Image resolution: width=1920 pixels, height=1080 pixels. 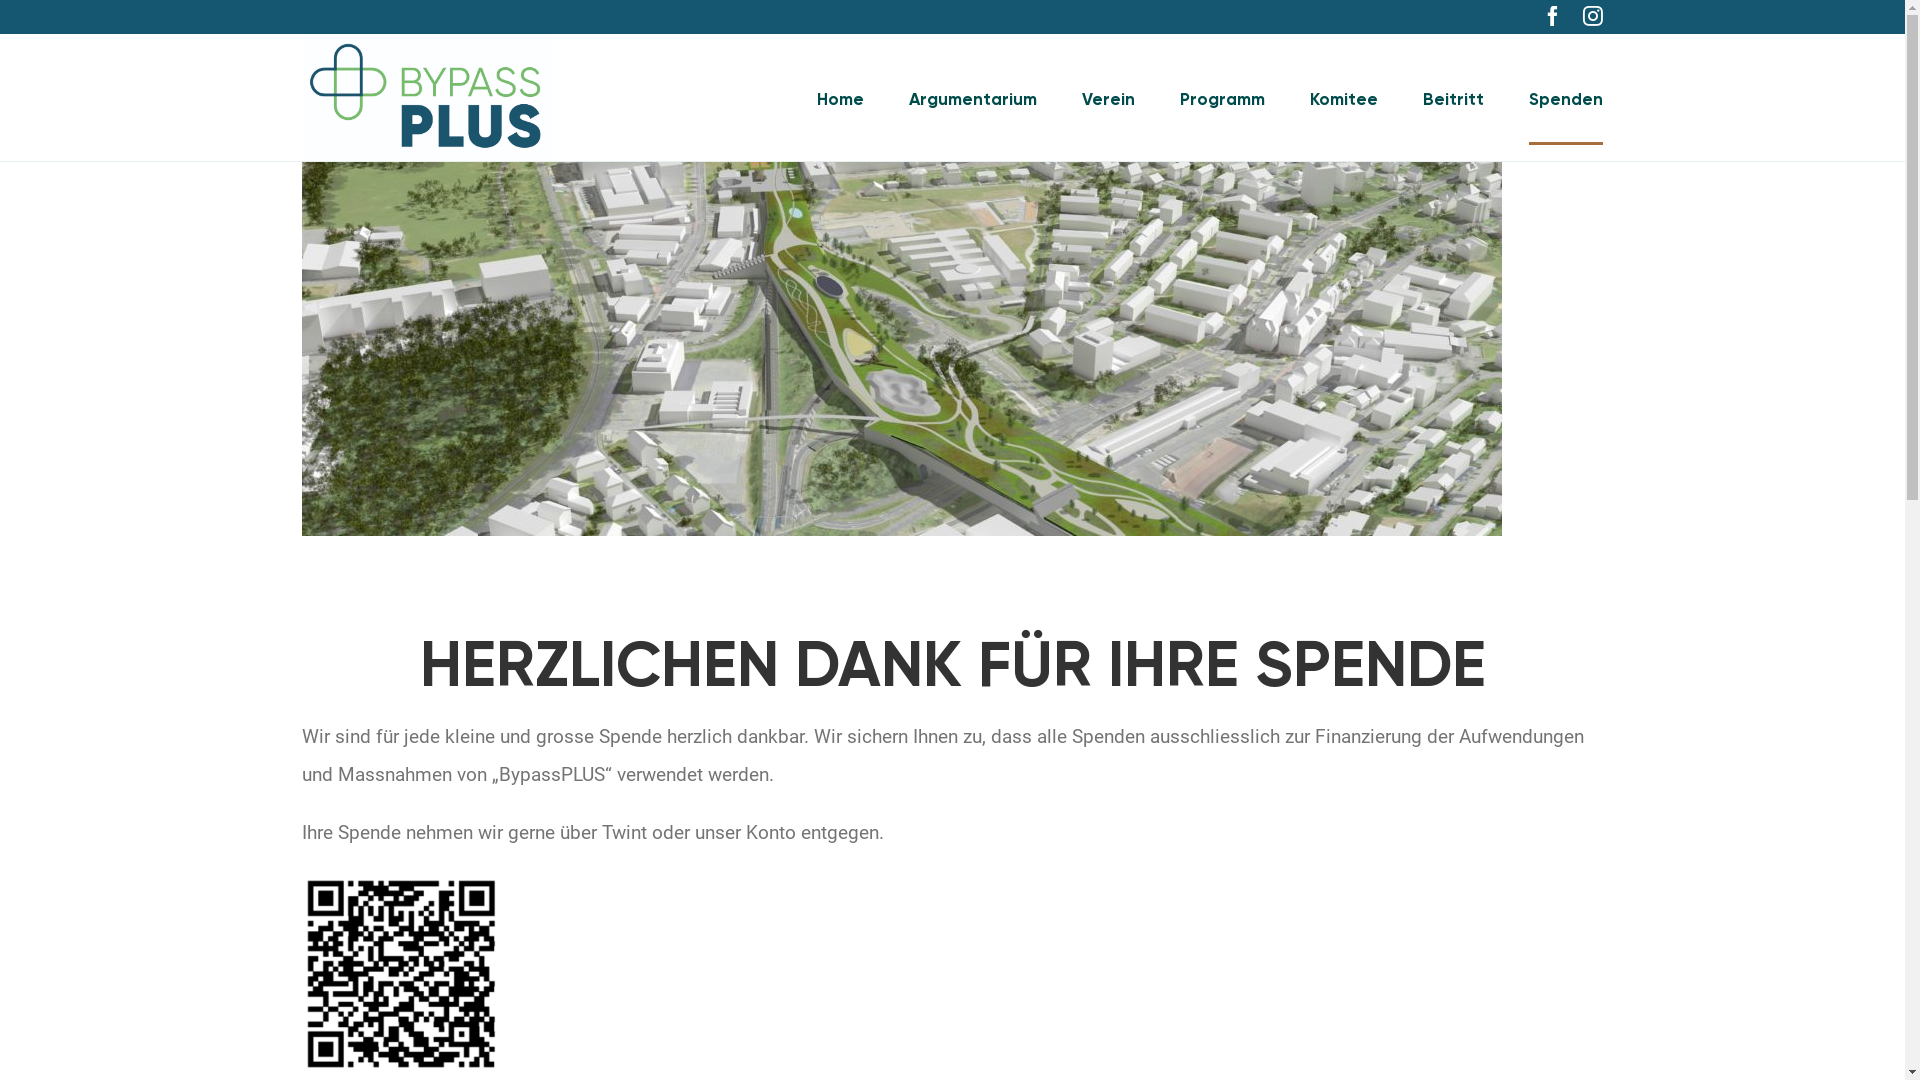 What do you see at coordinates (840, 98) in the screenshot?
I see `Home` at bounding box center [840, 98].